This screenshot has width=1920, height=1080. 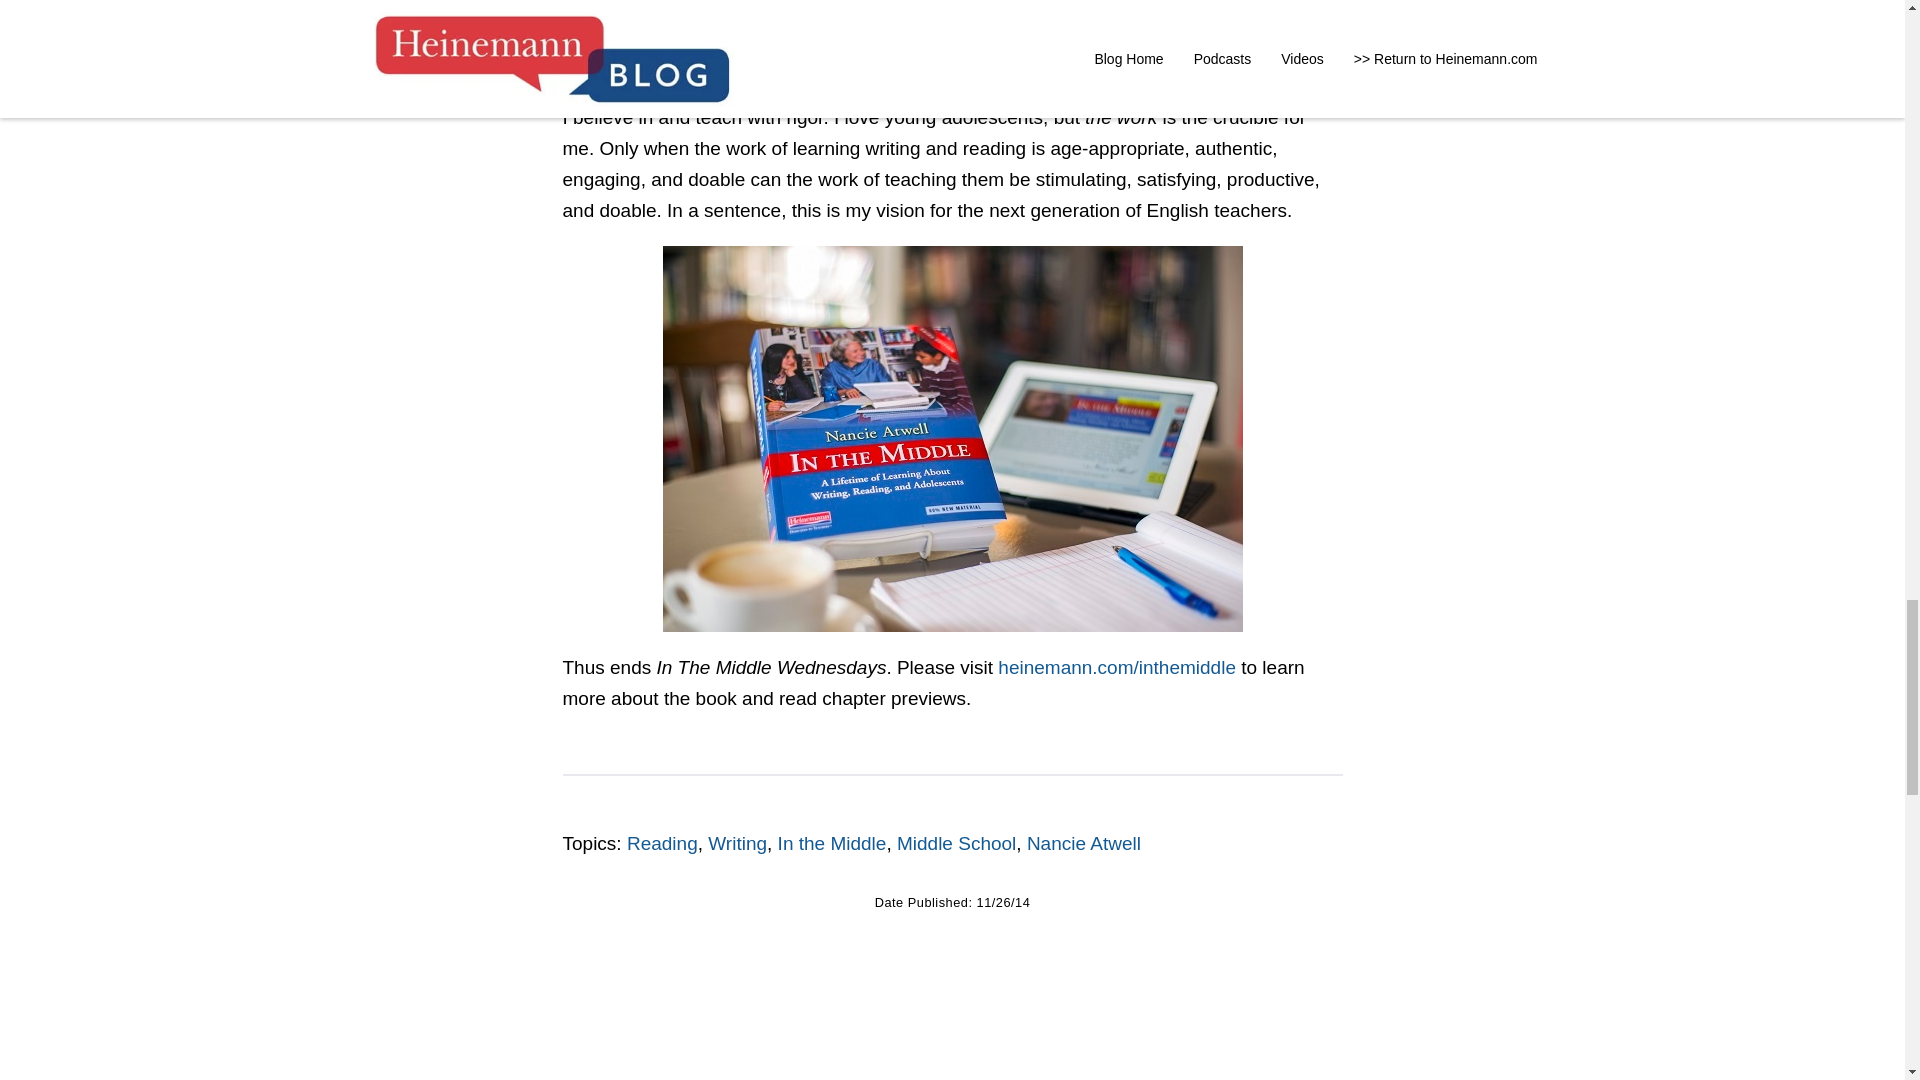 What do you see at coordinates (662, 843) in the screenshot?
I see `Reading` at bounding box center [662, 843].